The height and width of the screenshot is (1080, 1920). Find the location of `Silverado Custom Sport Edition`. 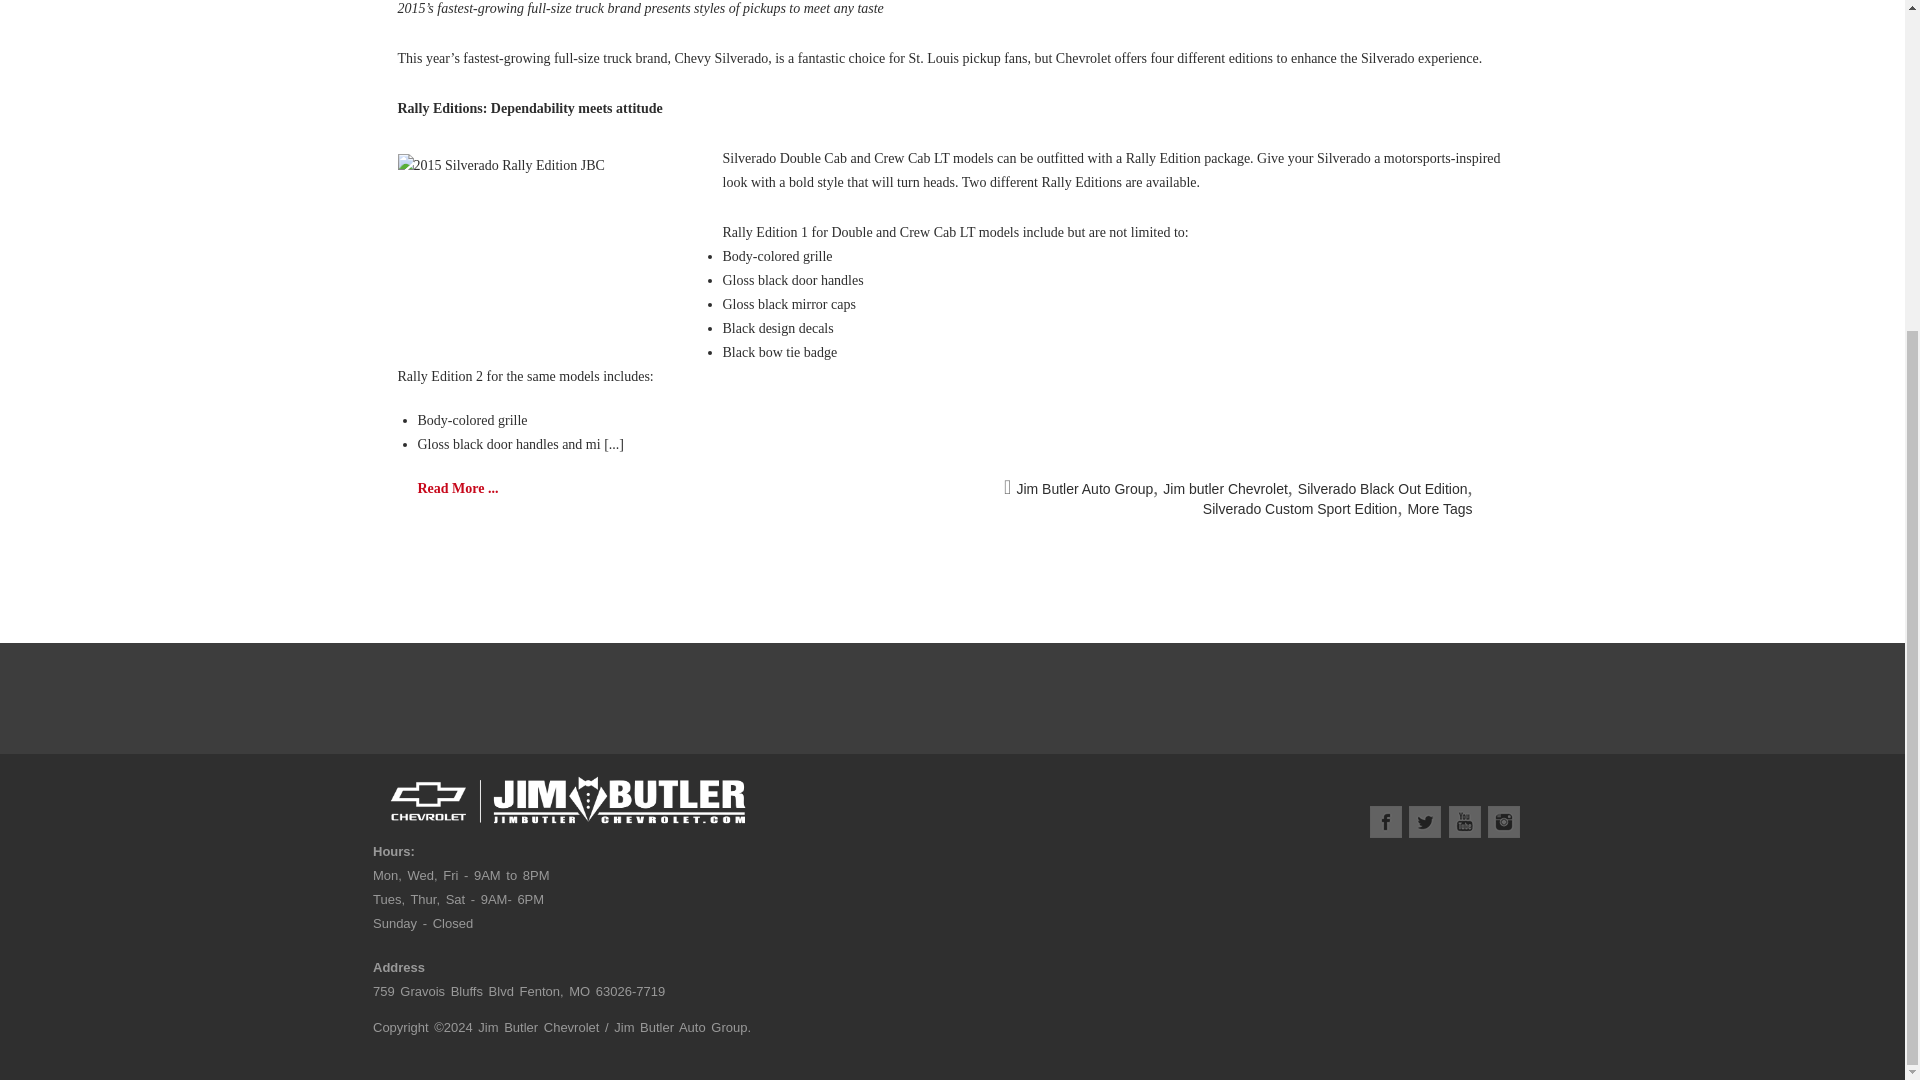

Silverado Custom Sport Edition is located at coordinates (1300, 509).